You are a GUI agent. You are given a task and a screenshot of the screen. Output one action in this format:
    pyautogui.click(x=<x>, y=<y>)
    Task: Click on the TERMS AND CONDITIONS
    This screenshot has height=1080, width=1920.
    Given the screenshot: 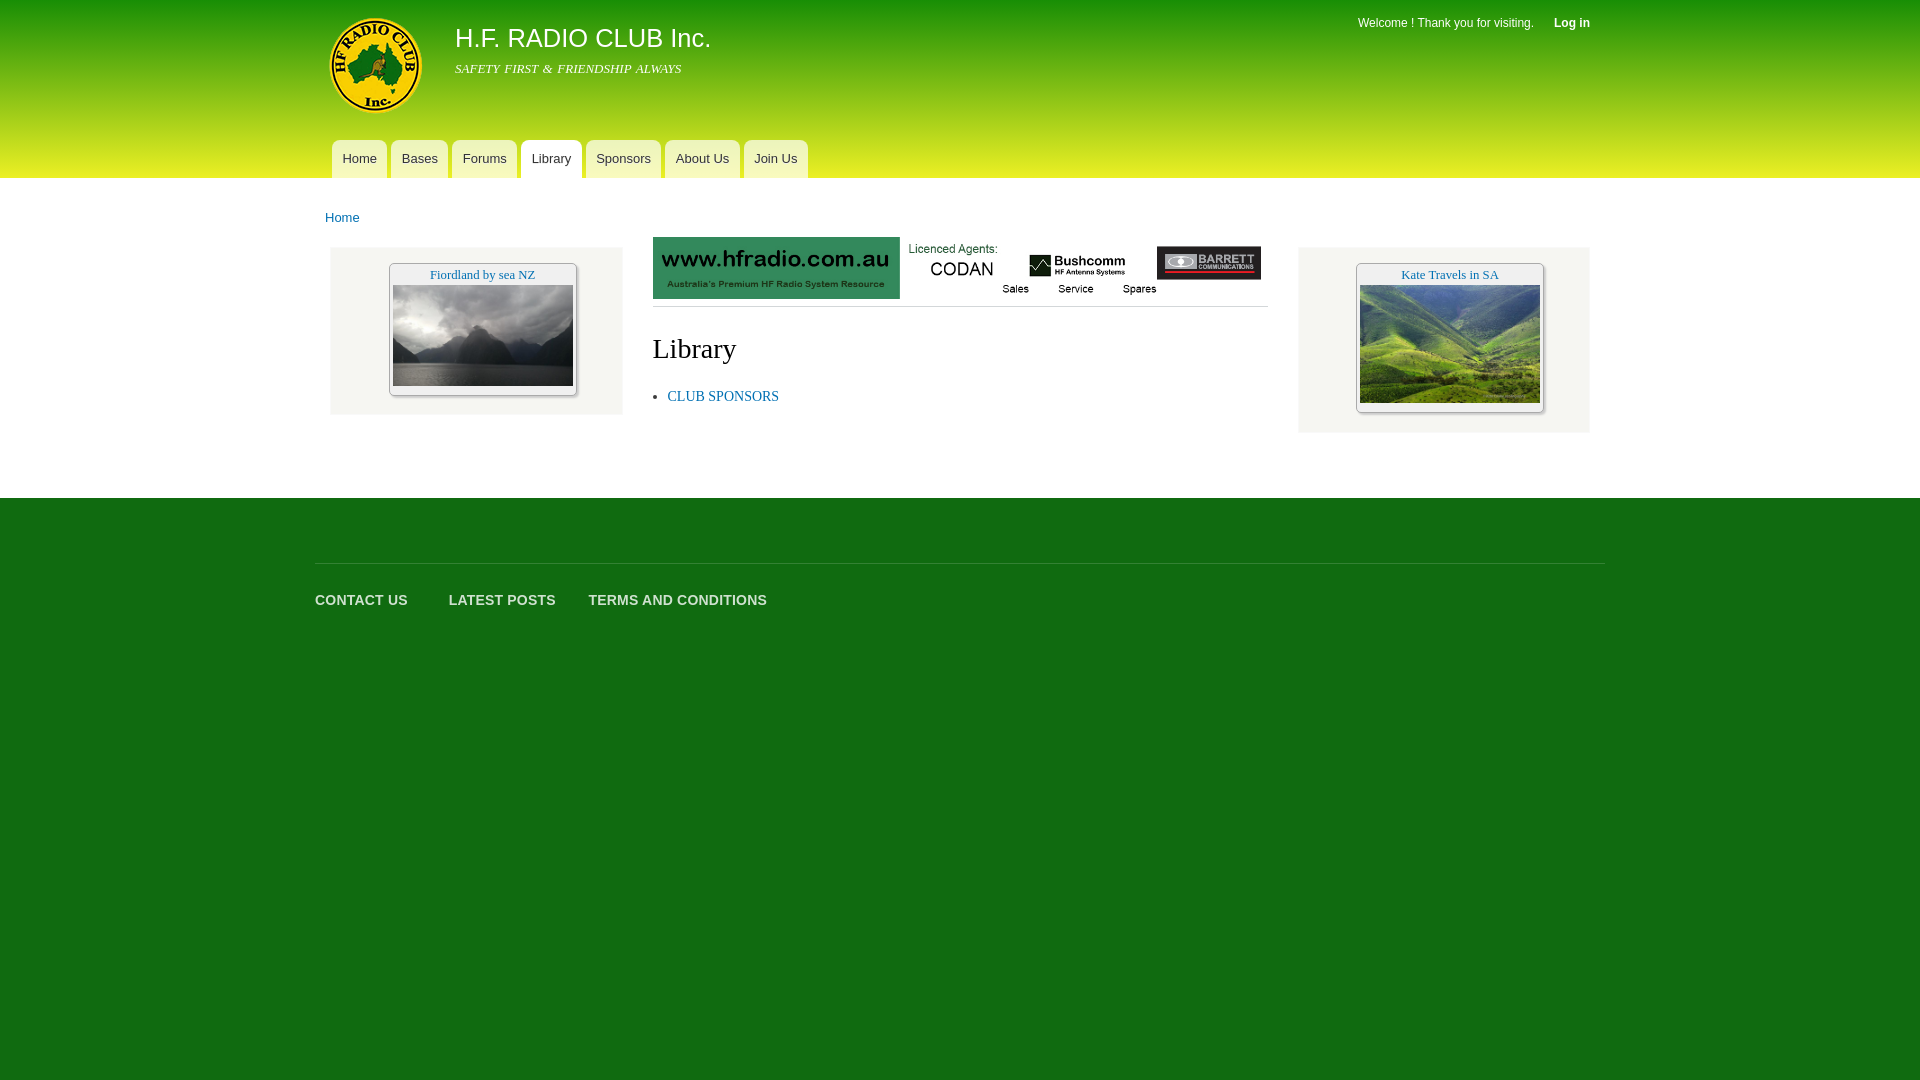 What is the action you would take?
    pyautogui.click(x=678, y=600)
    